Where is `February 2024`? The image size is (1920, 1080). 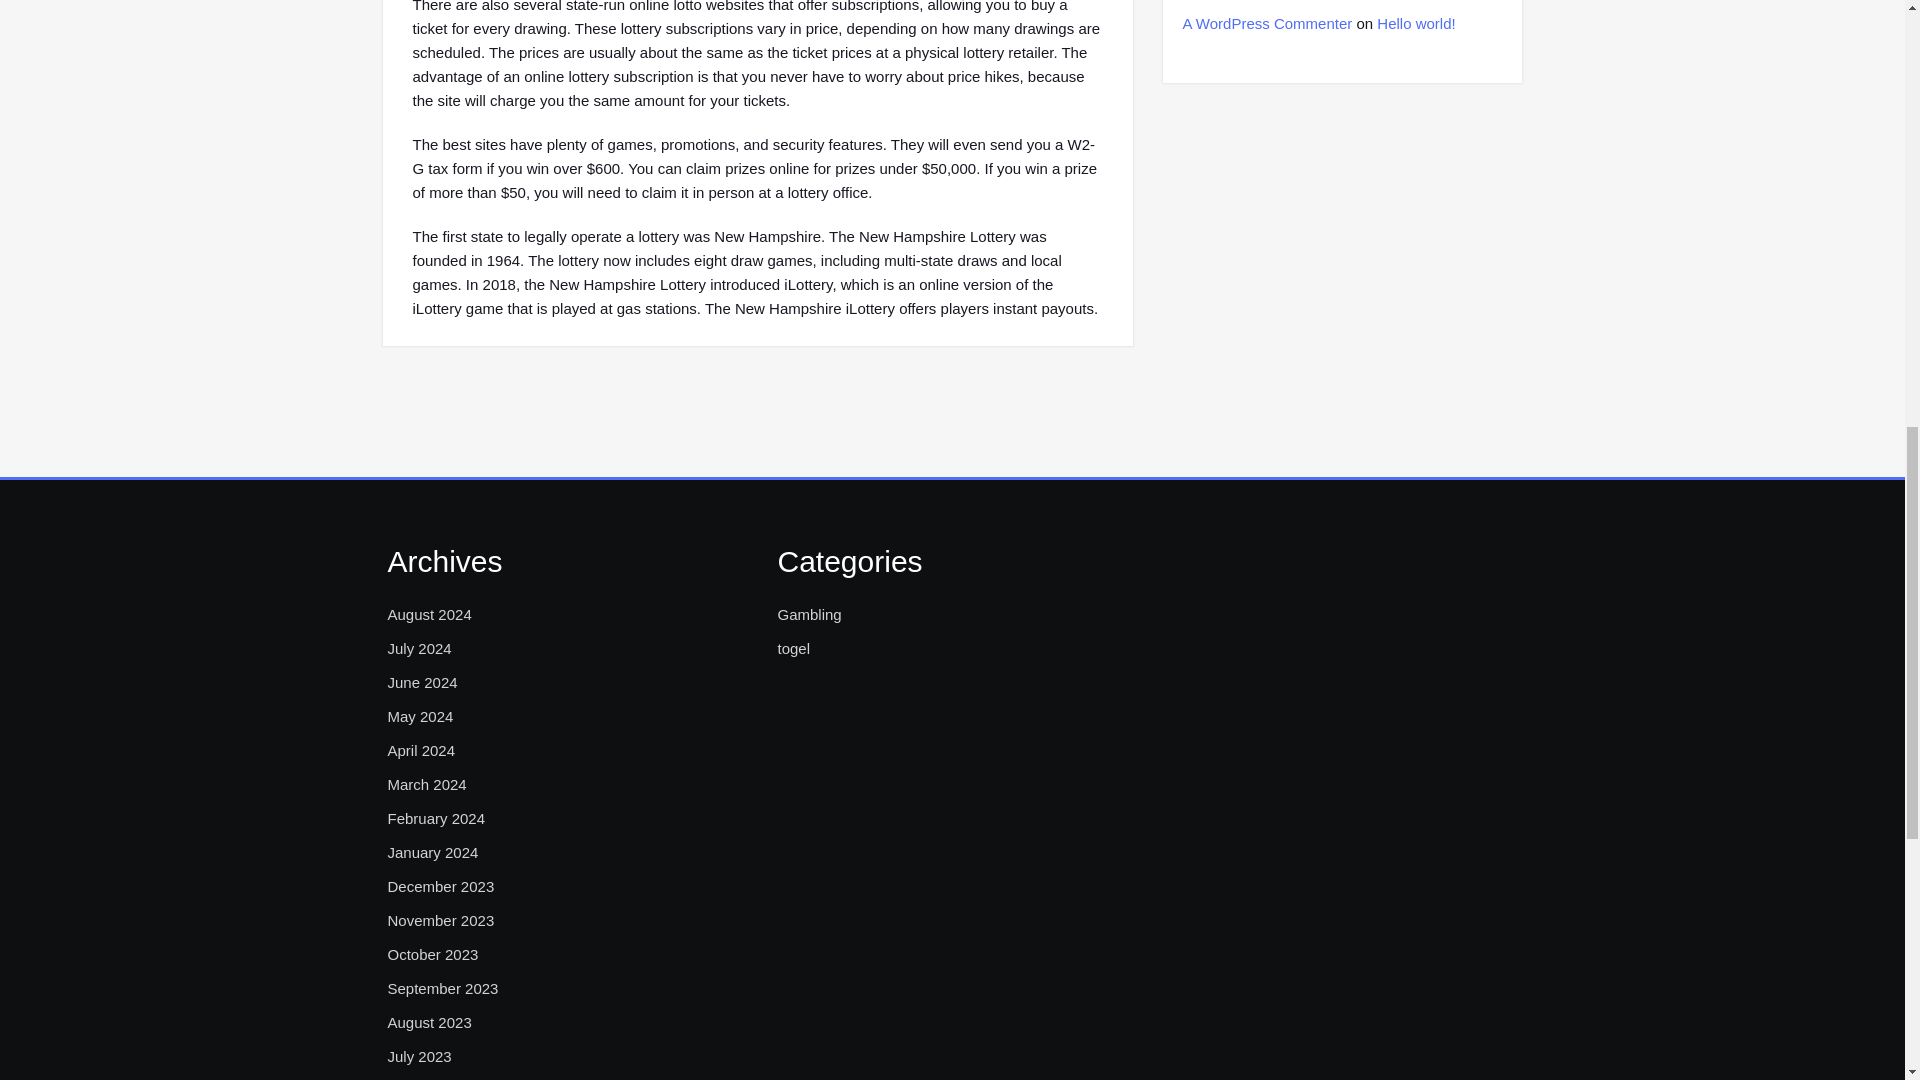
February 2024 is located at coordinates (436, 818).